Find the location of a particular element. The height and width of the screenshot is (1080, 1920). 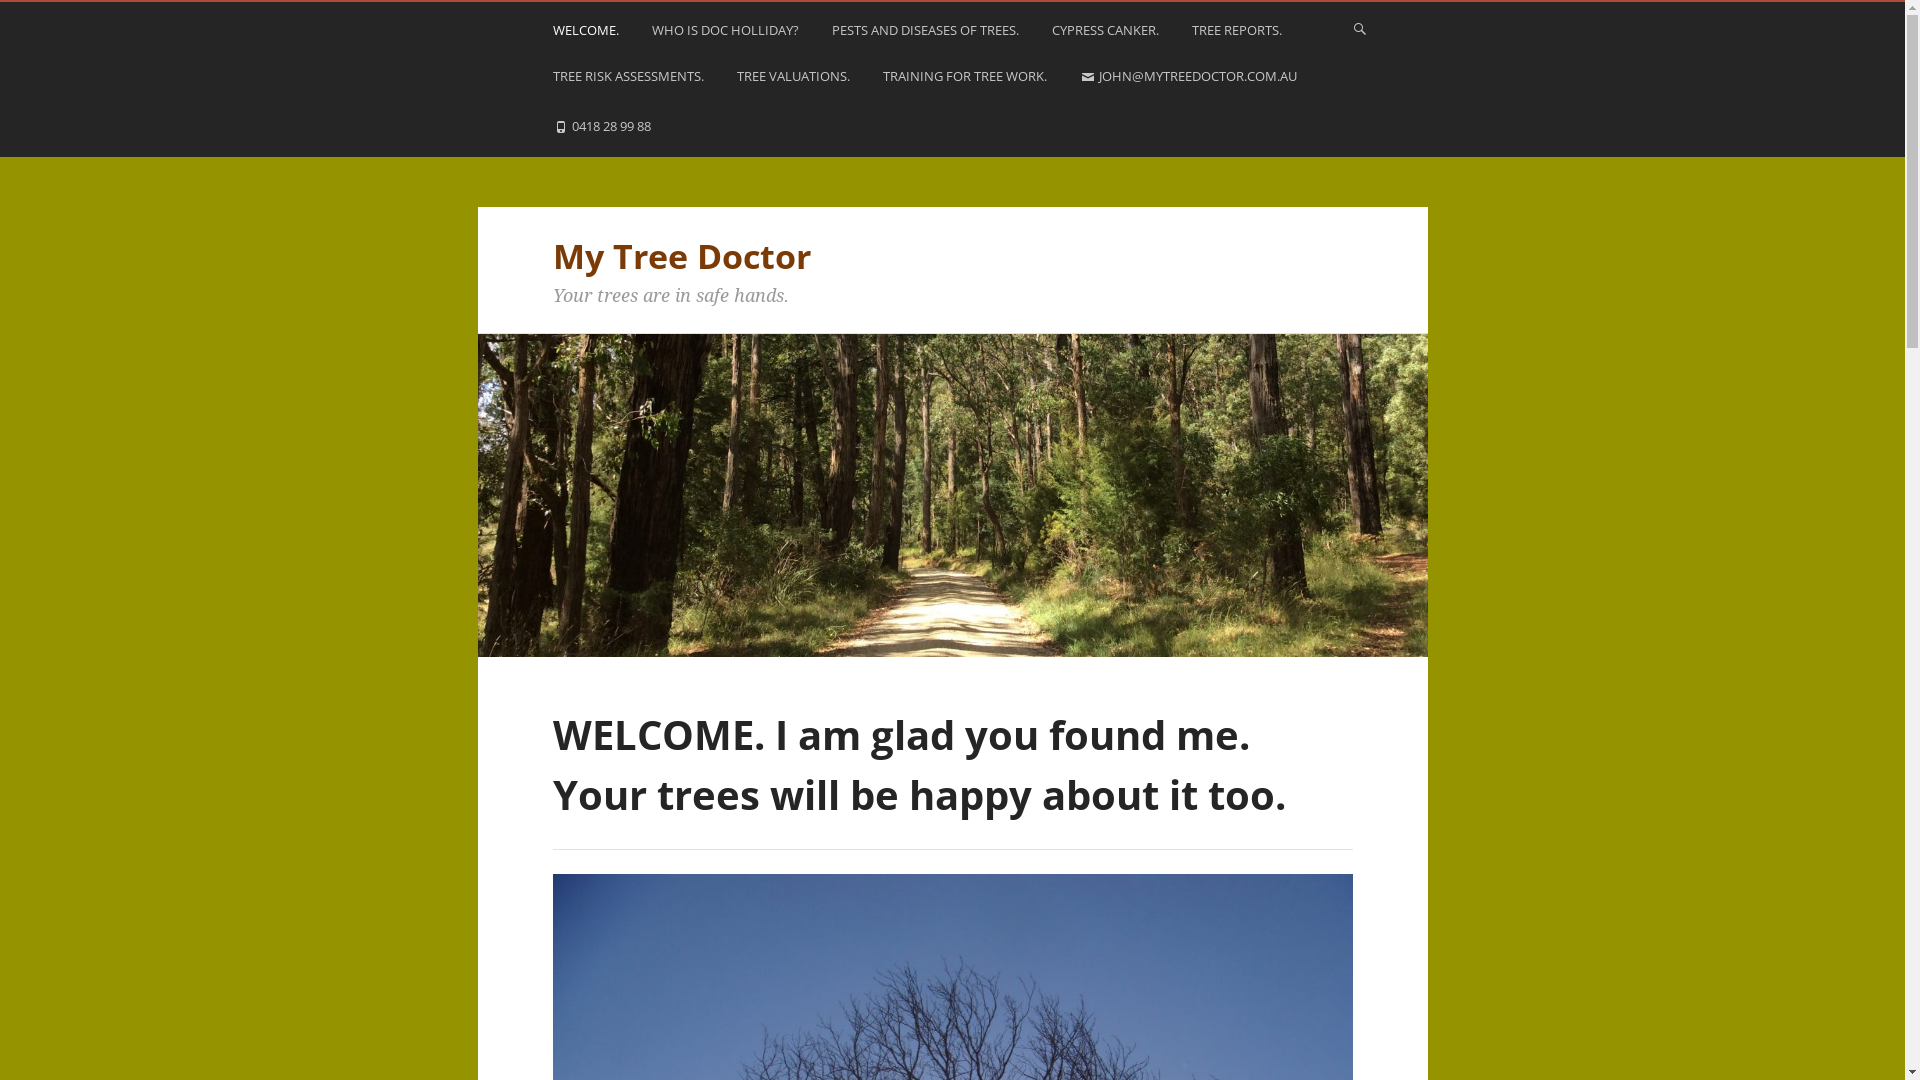

TREE RISK ASSESSMENTS. is located at coordinates (630, 80).